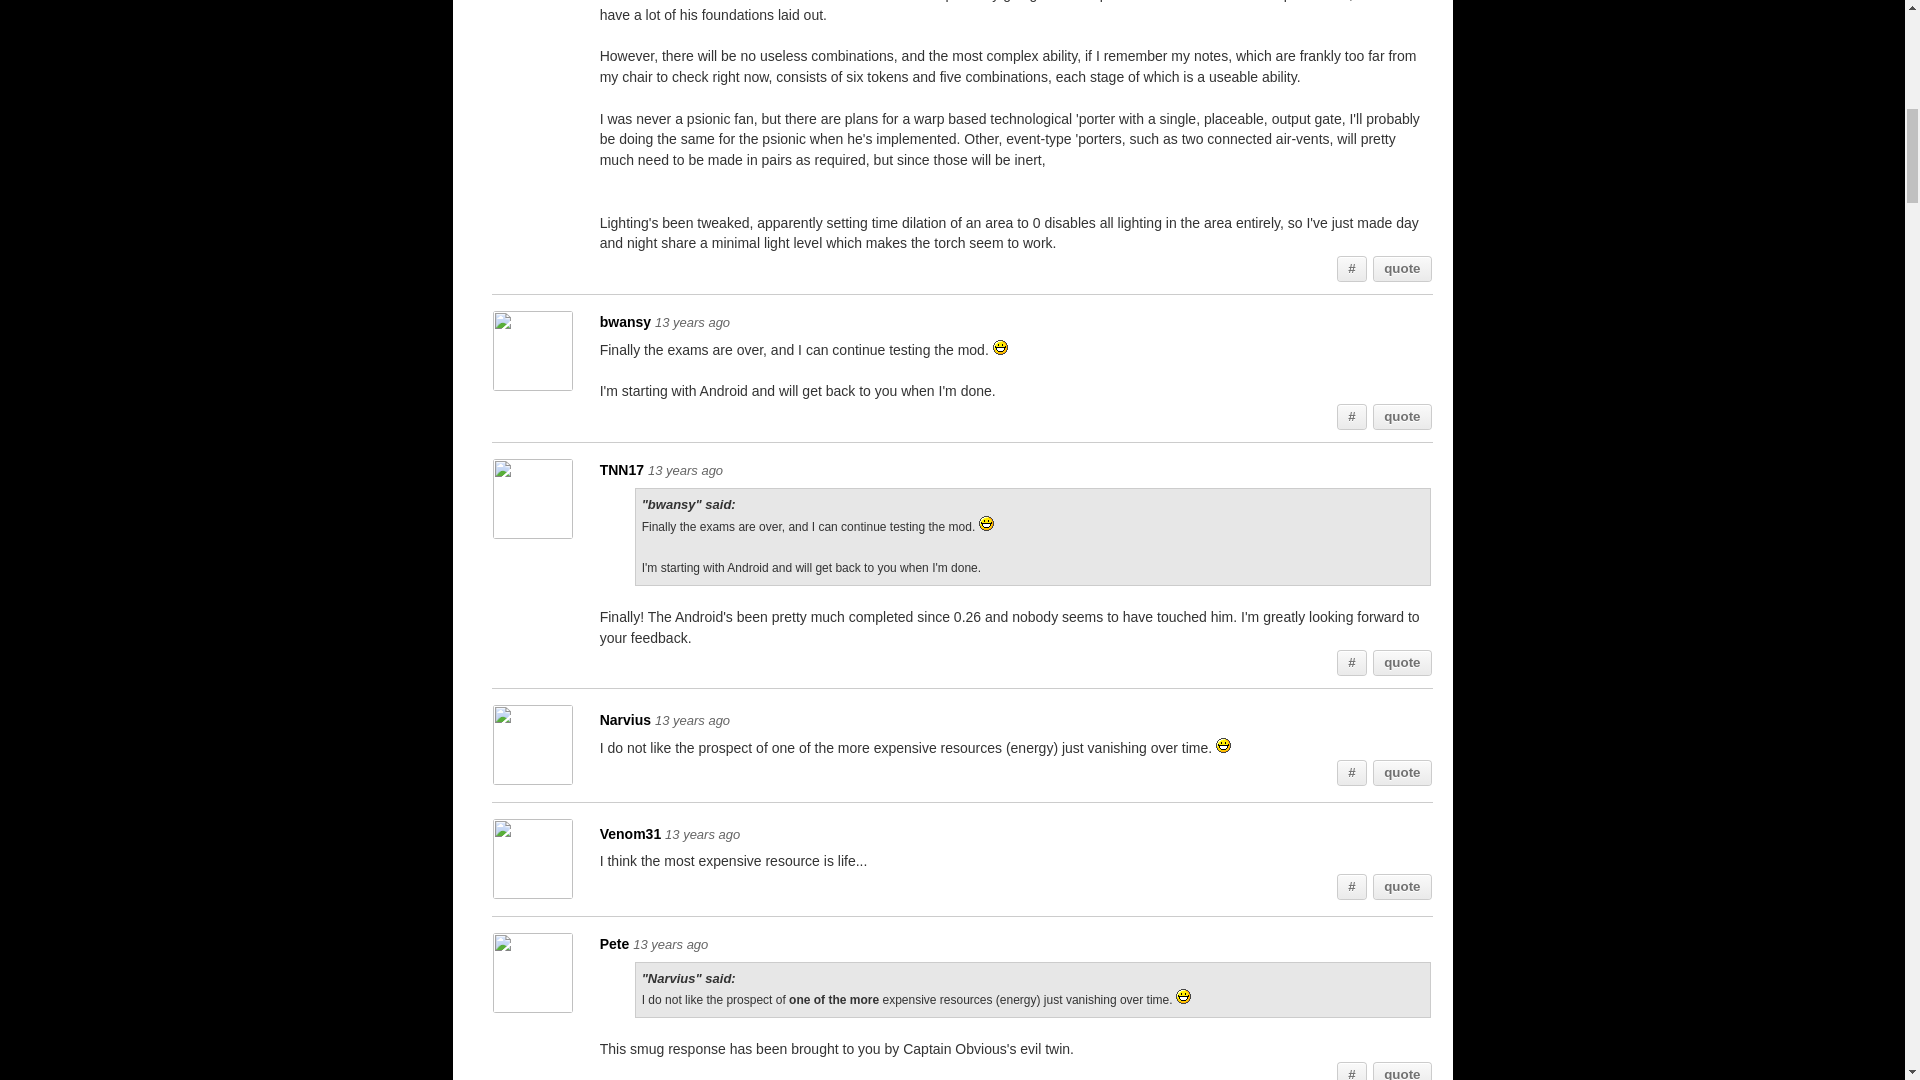  Describe the element at coordinates (1402, 773) in the screenshot. I see `quote` at that location.